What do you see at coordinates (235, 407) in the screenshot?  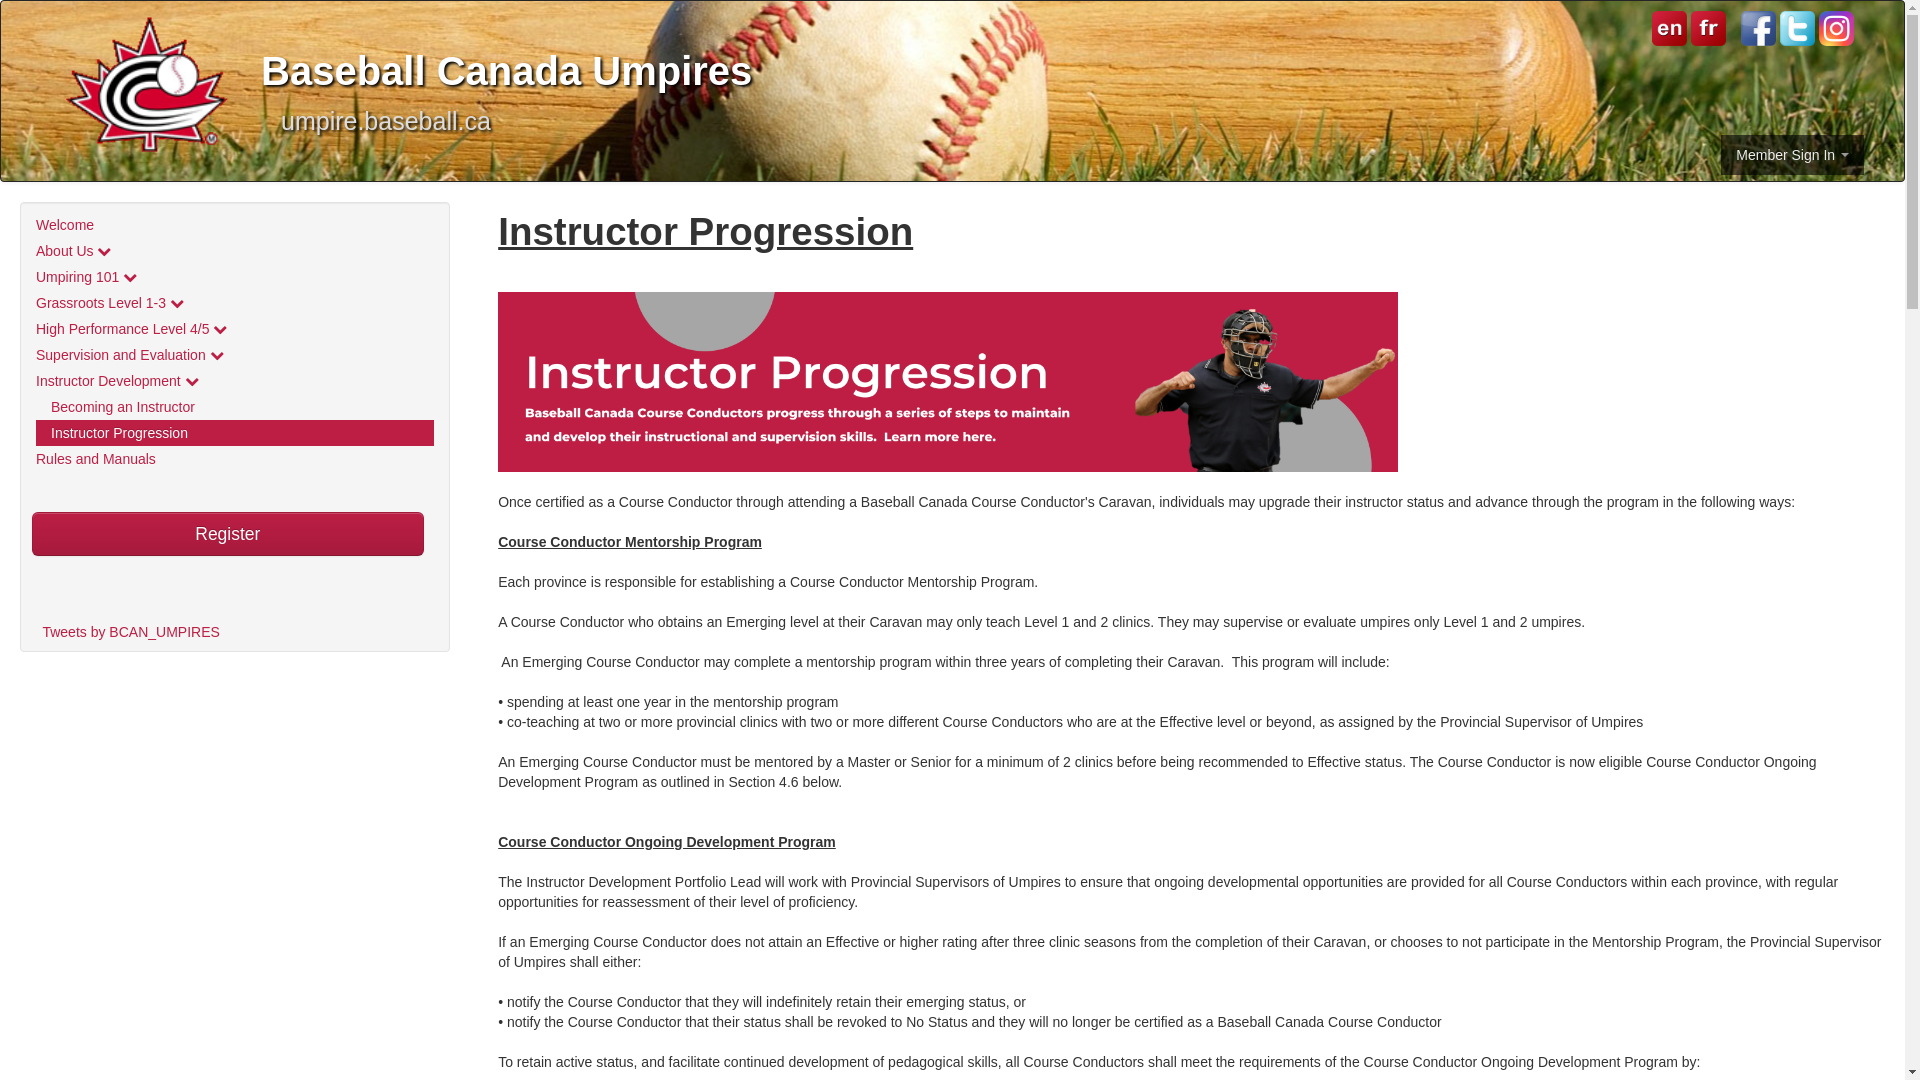 I see `Becoming an Instructor` at bounding box center [235, 407].